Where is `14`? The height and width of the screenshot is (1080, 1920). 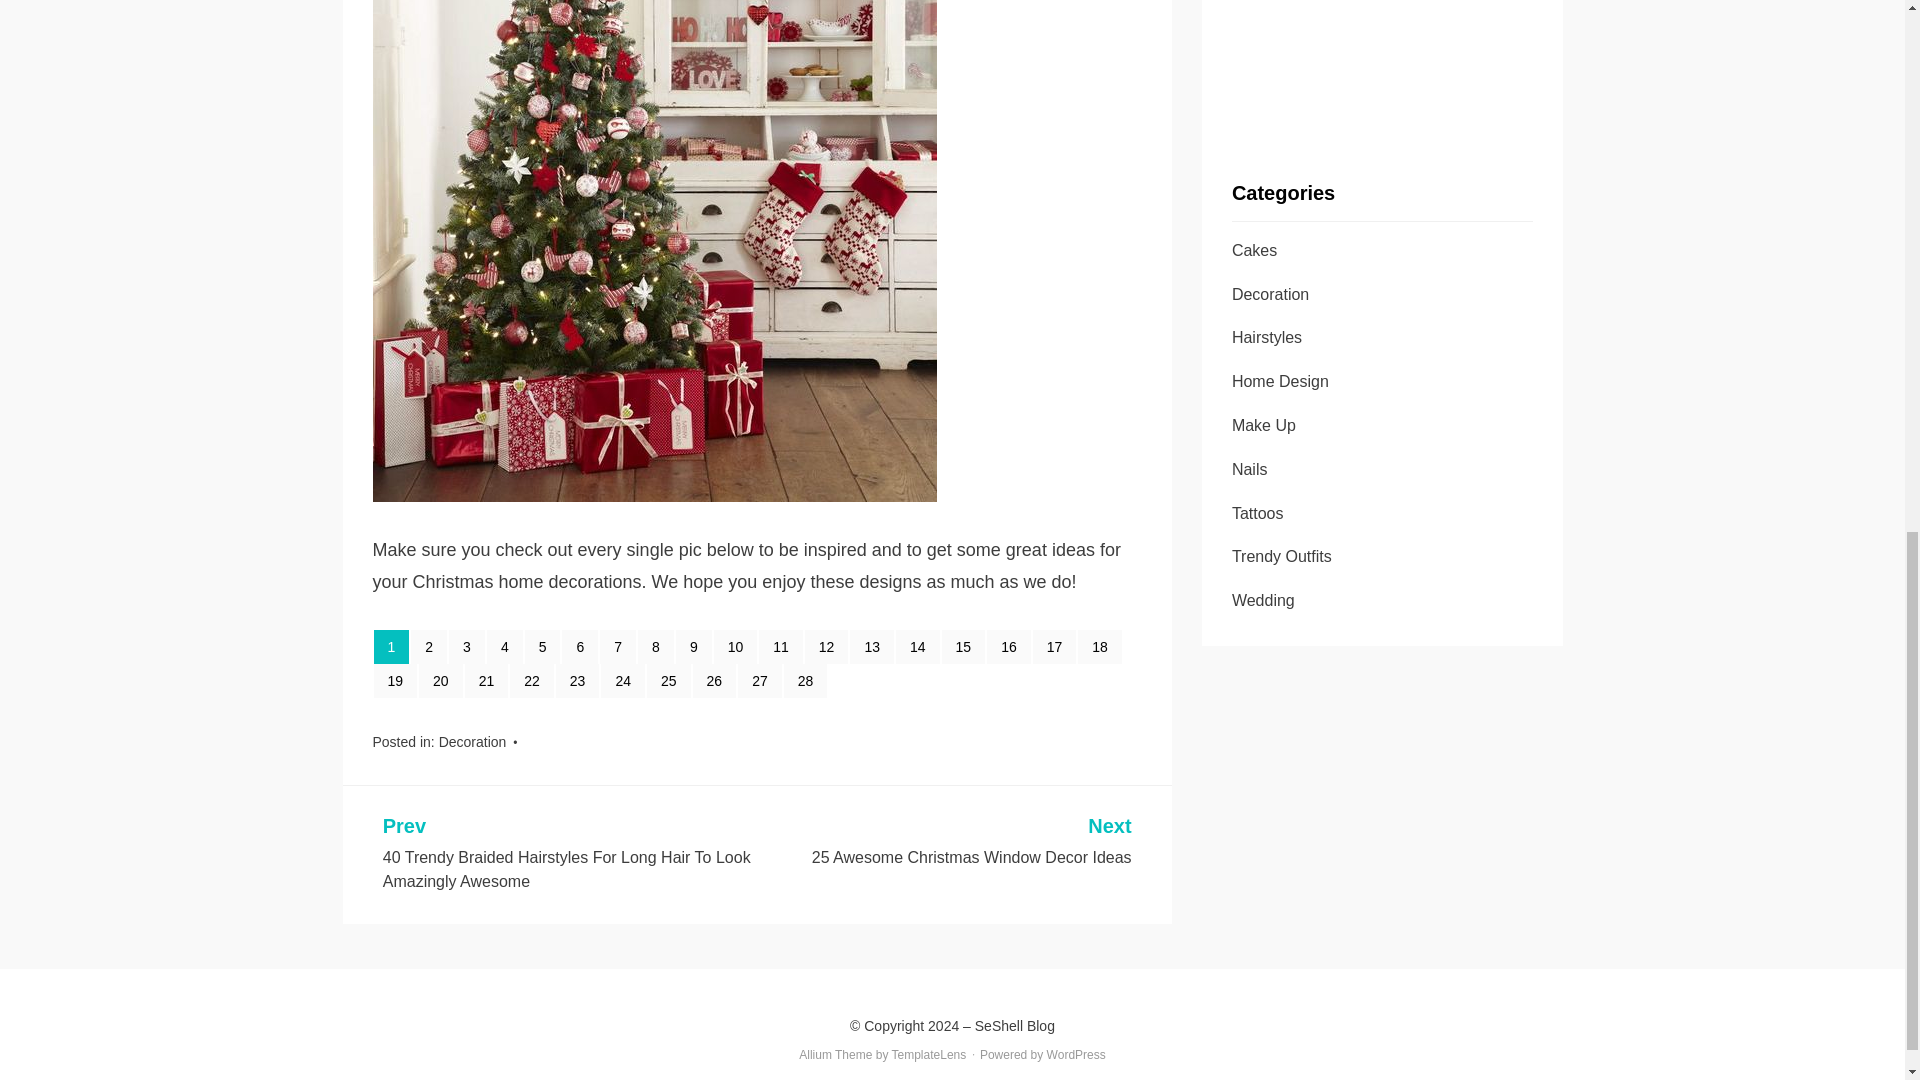
14 is located at coordinates (918, 646).